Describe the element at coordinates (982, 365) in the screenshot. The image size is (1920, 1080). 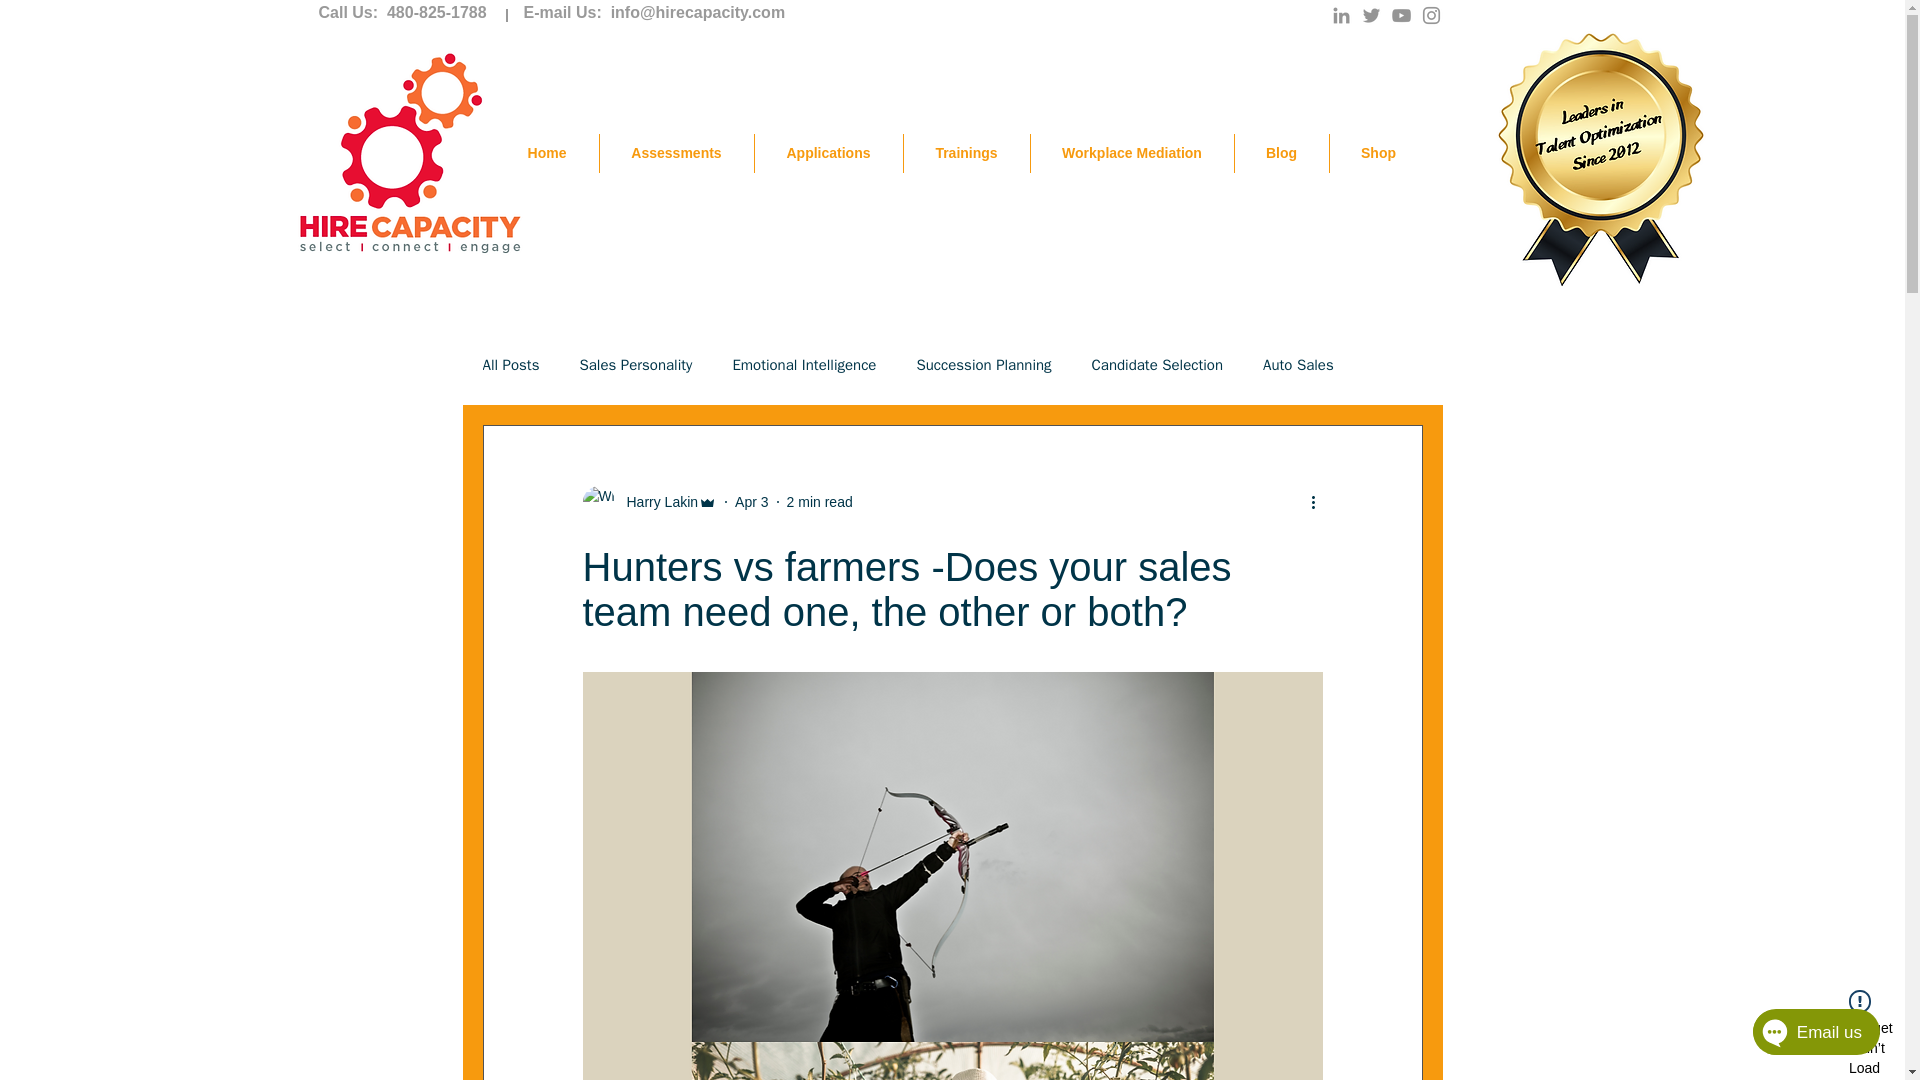
I see `Succession Planning` at that location.